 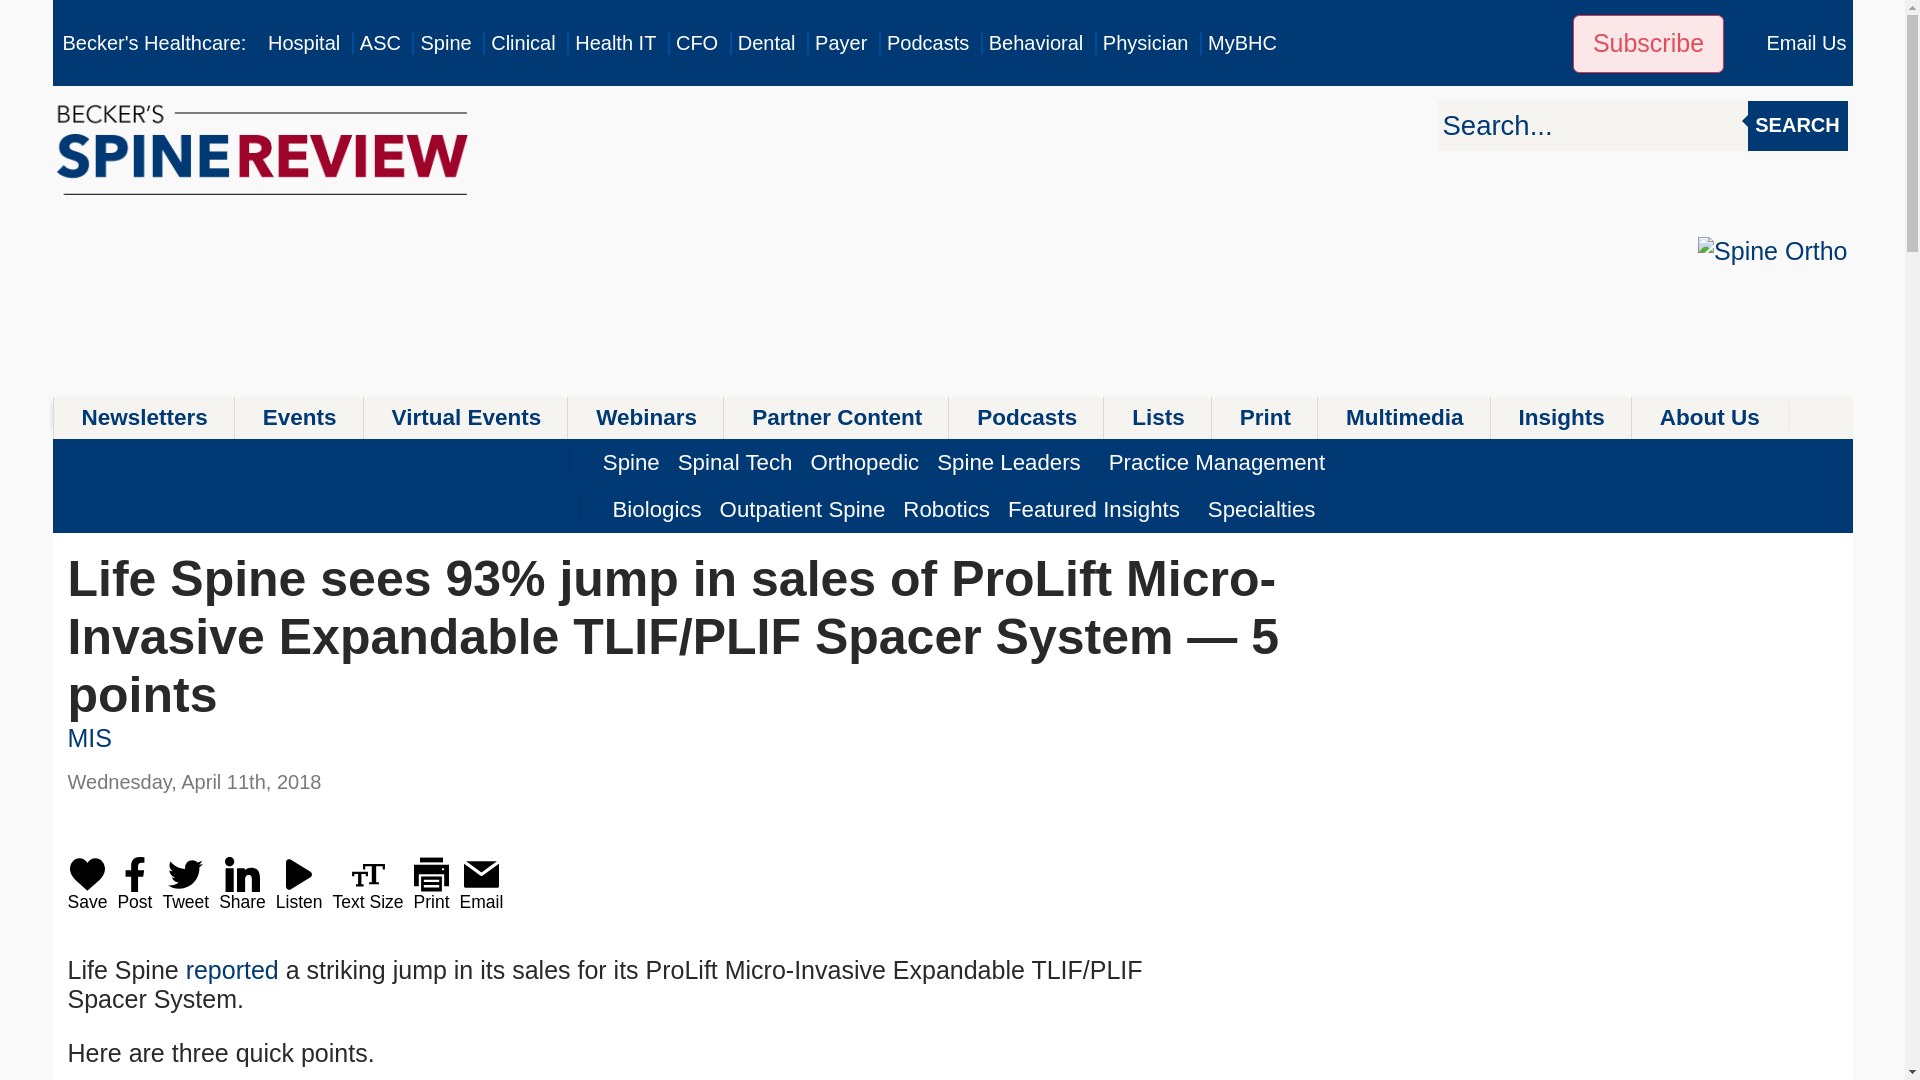 I want to click on Becker's Dental Review, so click(x=766, y=43).